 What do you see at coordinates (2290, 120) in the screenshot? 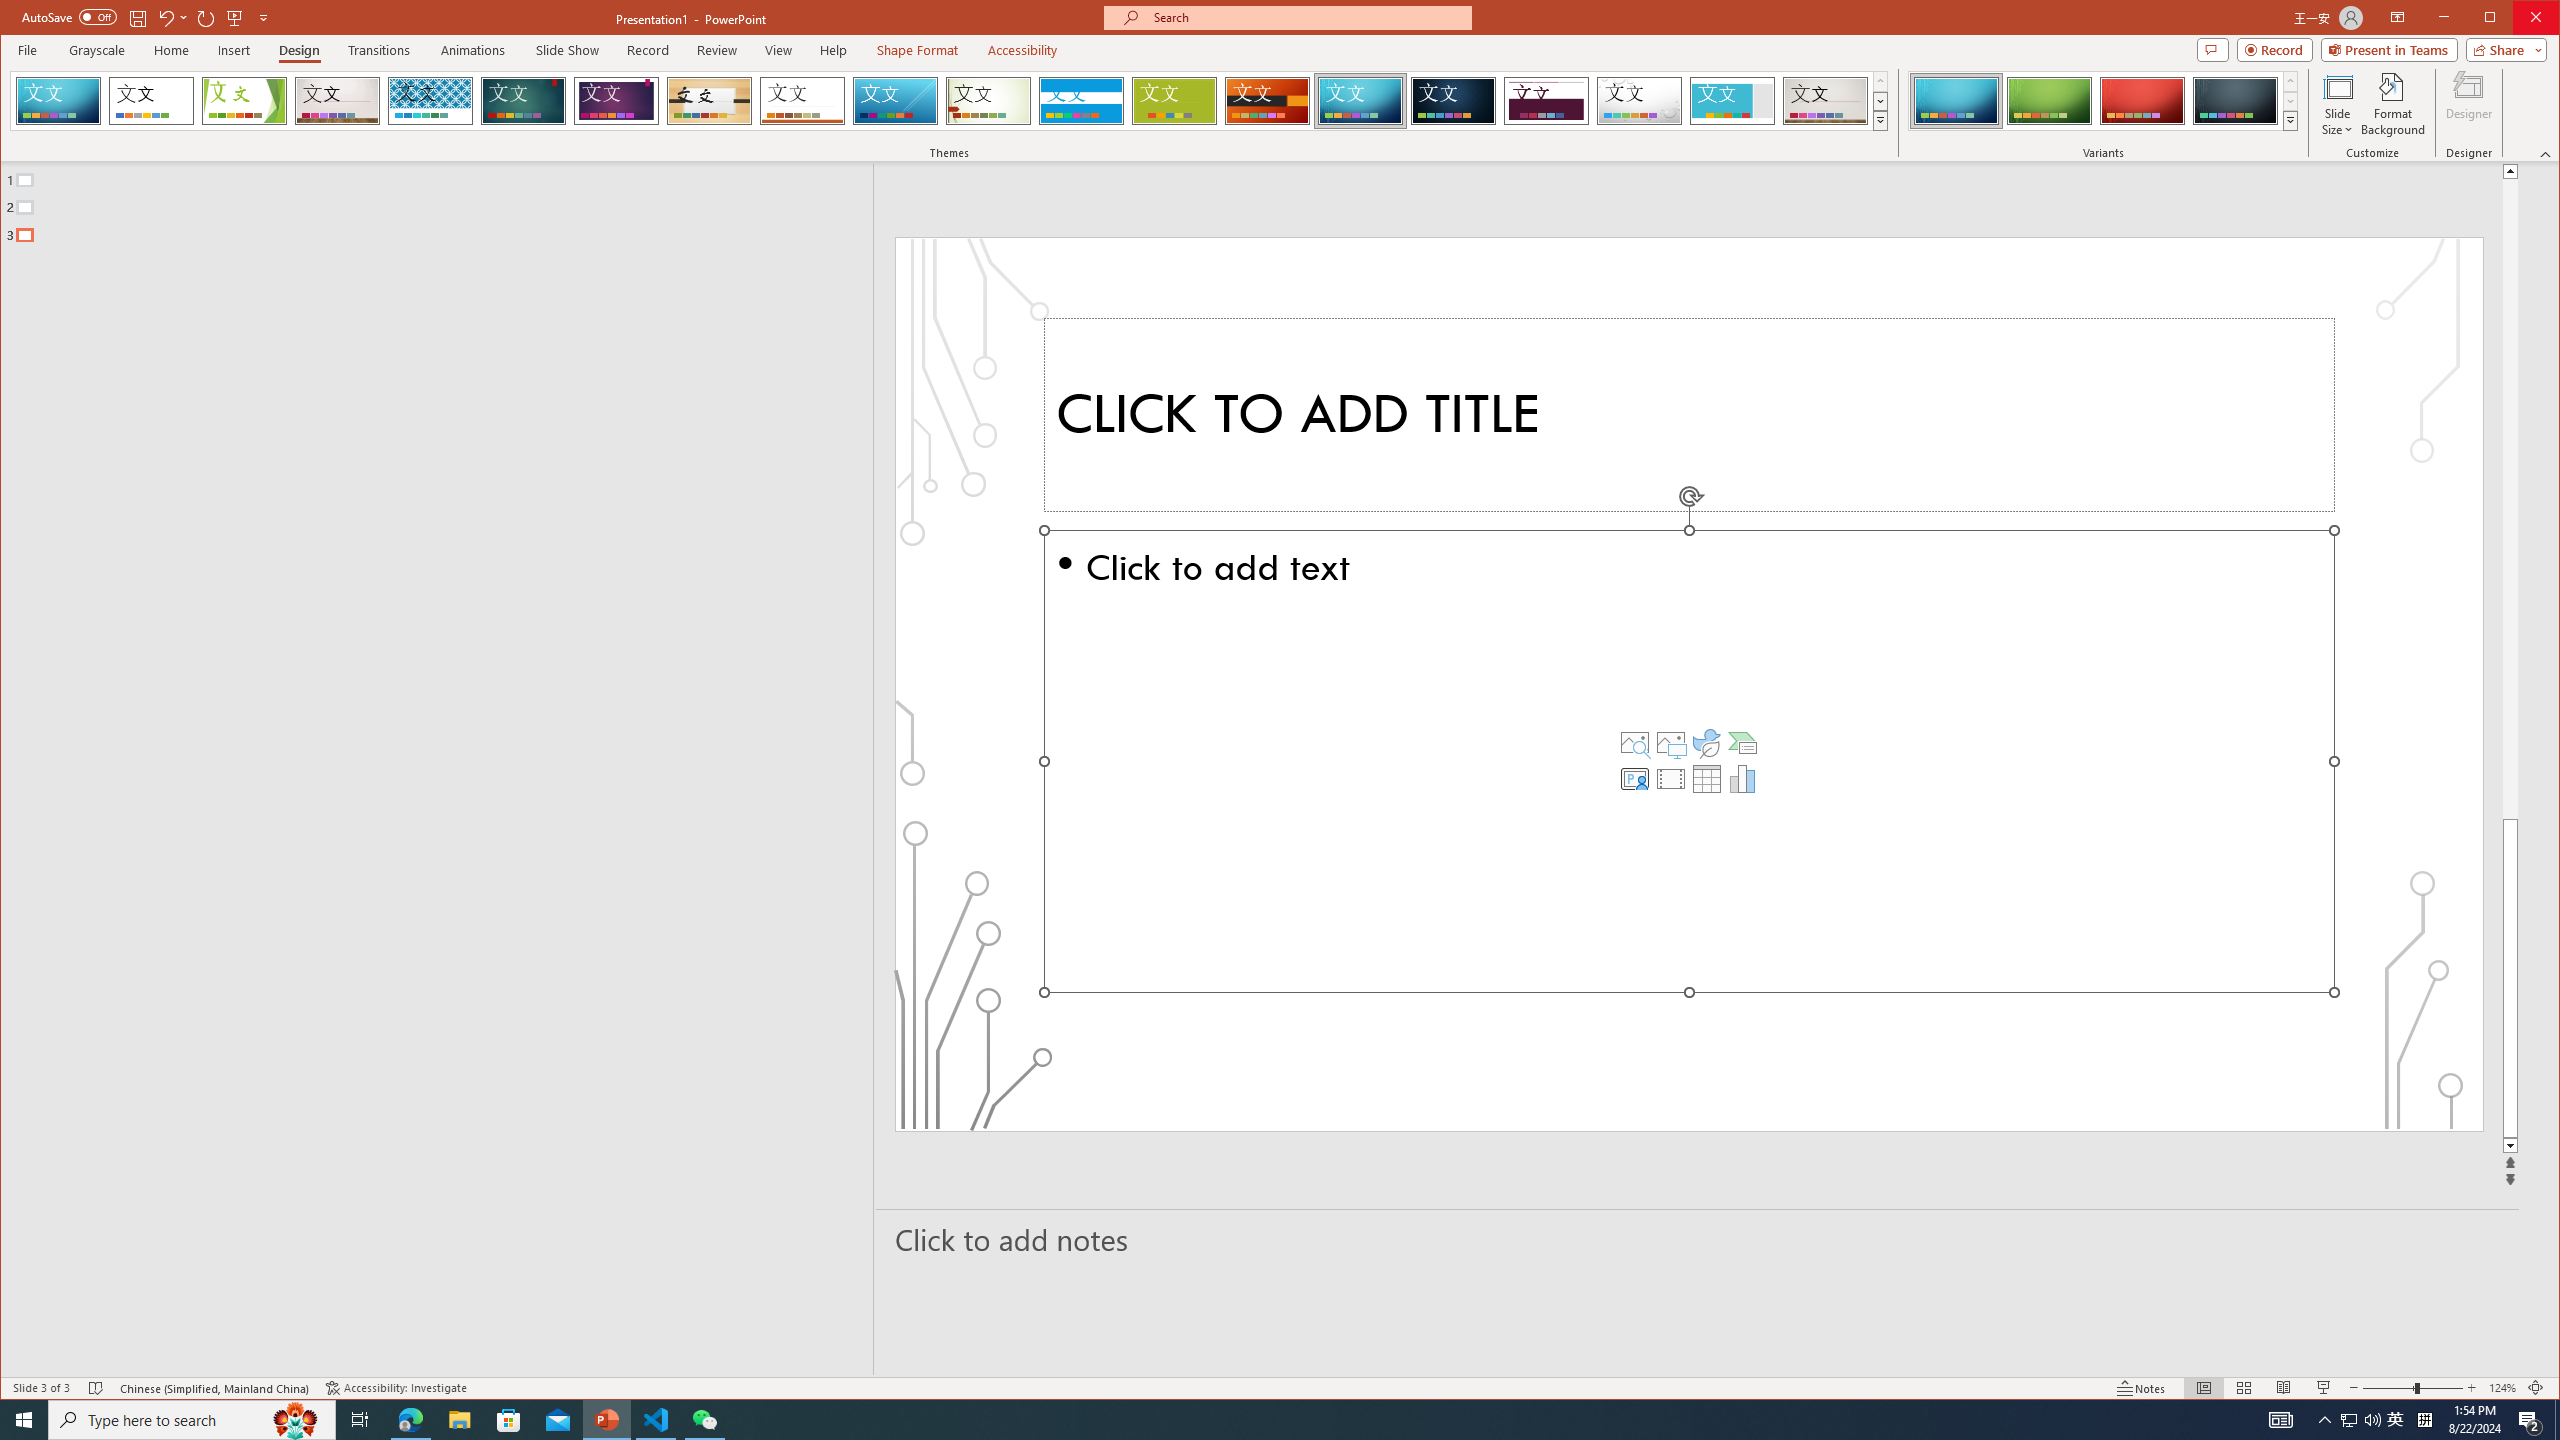
I see `Variants` at bounding box center [2290, 120].